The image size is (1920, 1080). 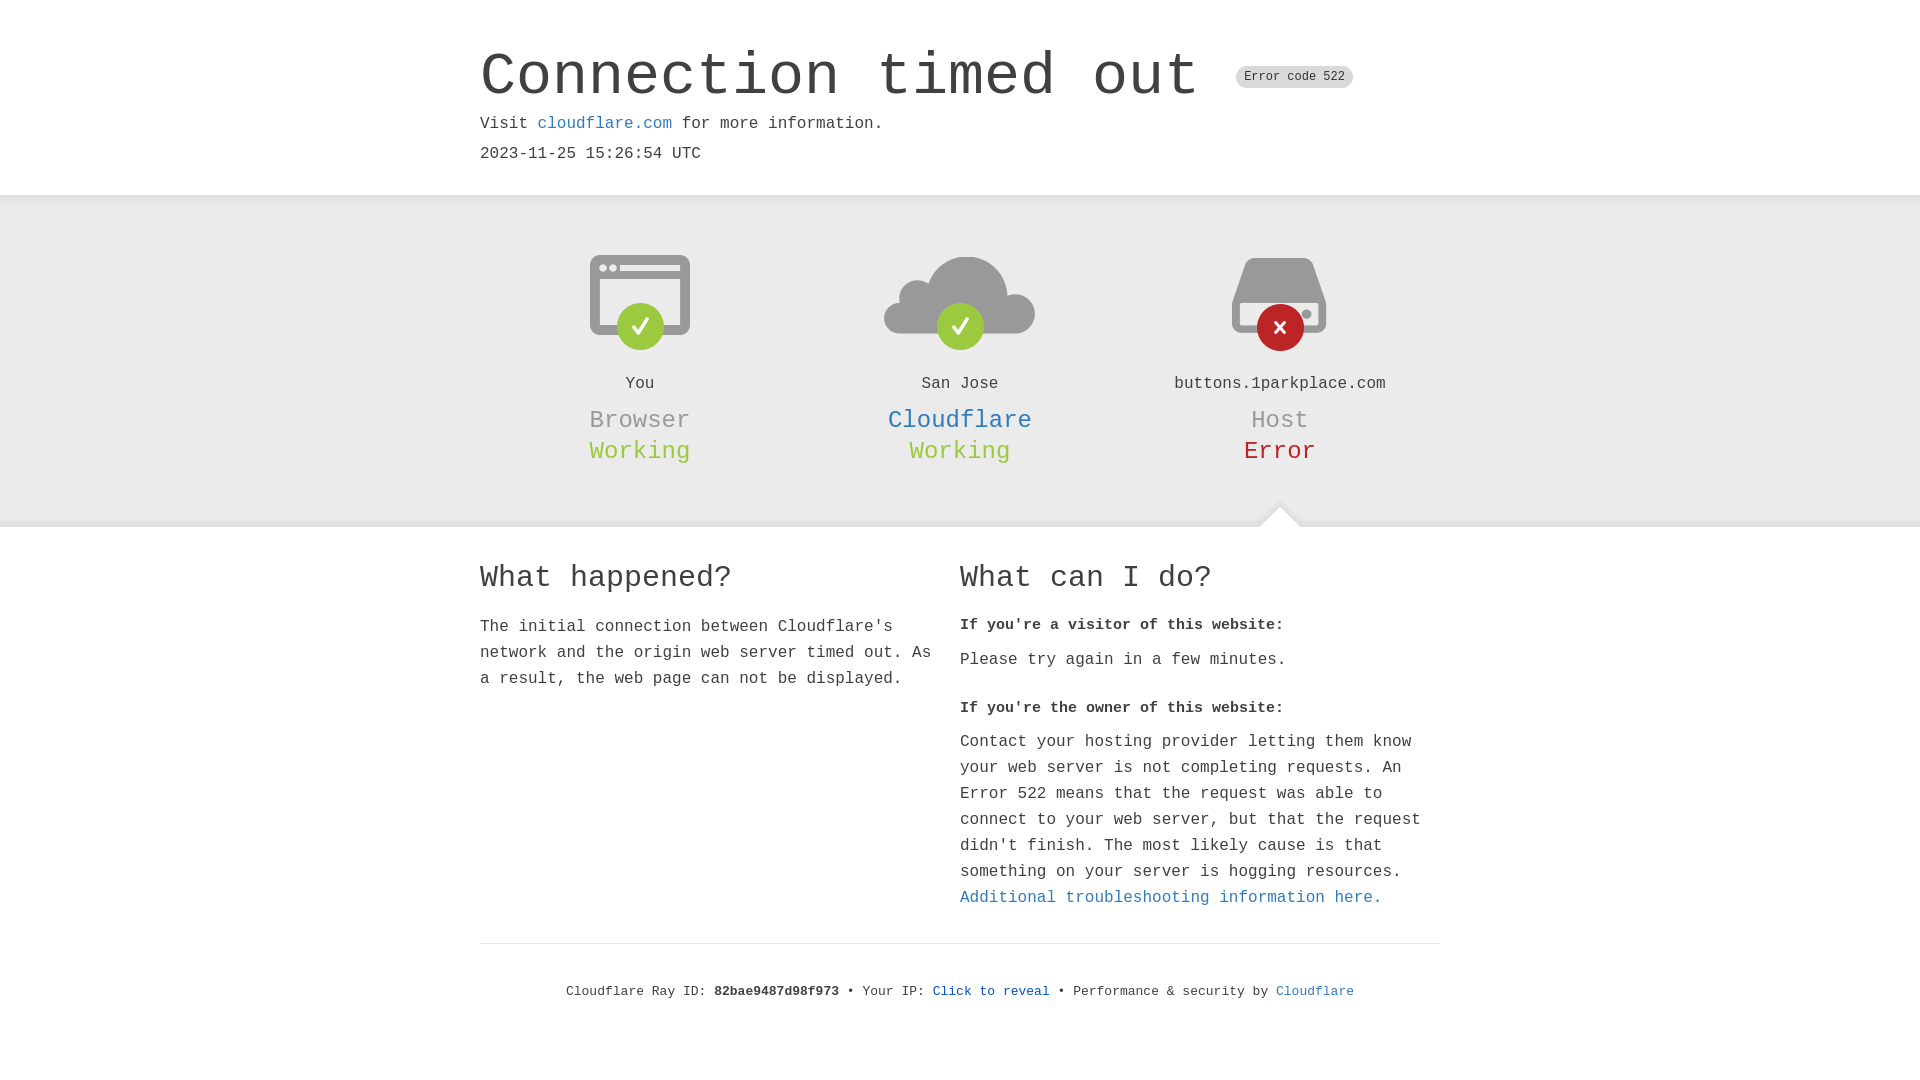 What do you see at coordinates (1315, 992) in the screenshot?
I see `Cloudflare` at bounding box center [1315, 992].